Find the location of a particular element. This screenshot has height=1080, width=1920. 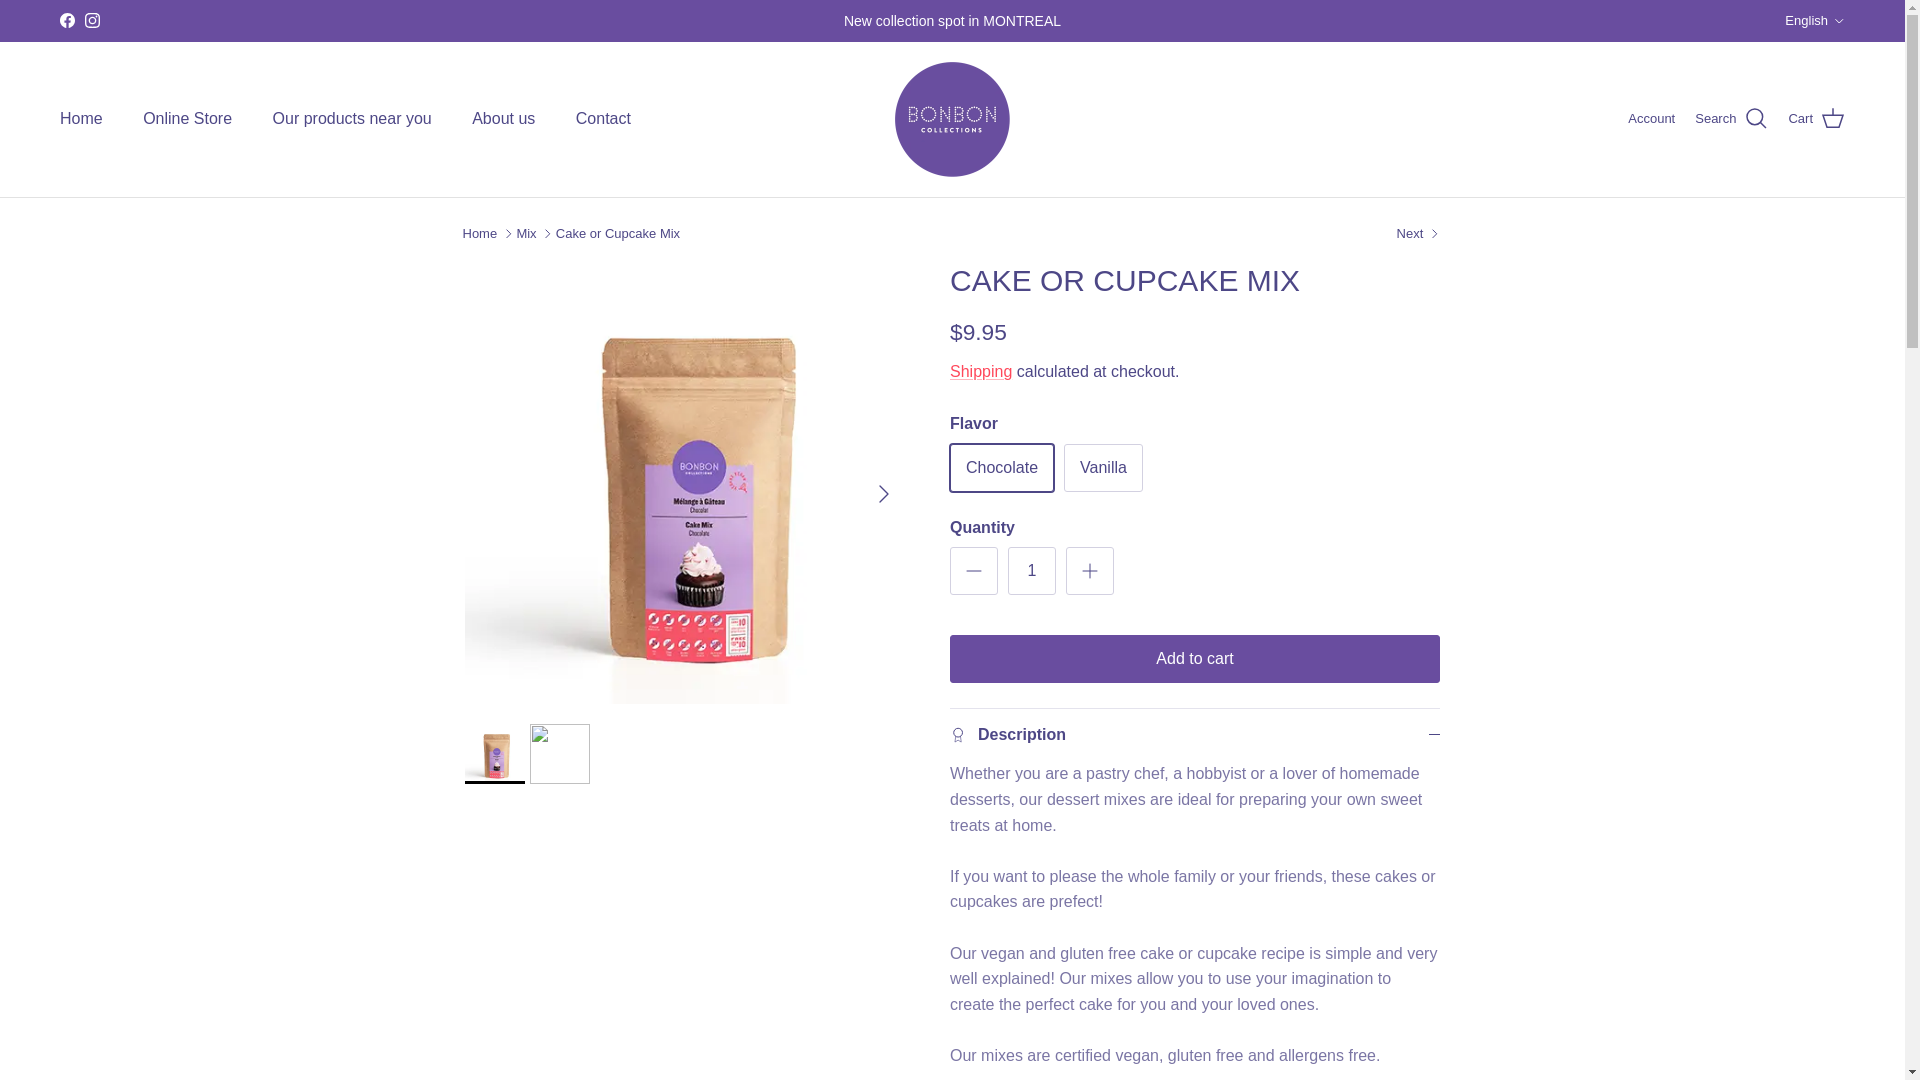

English is located at coordinates (1815, 20).